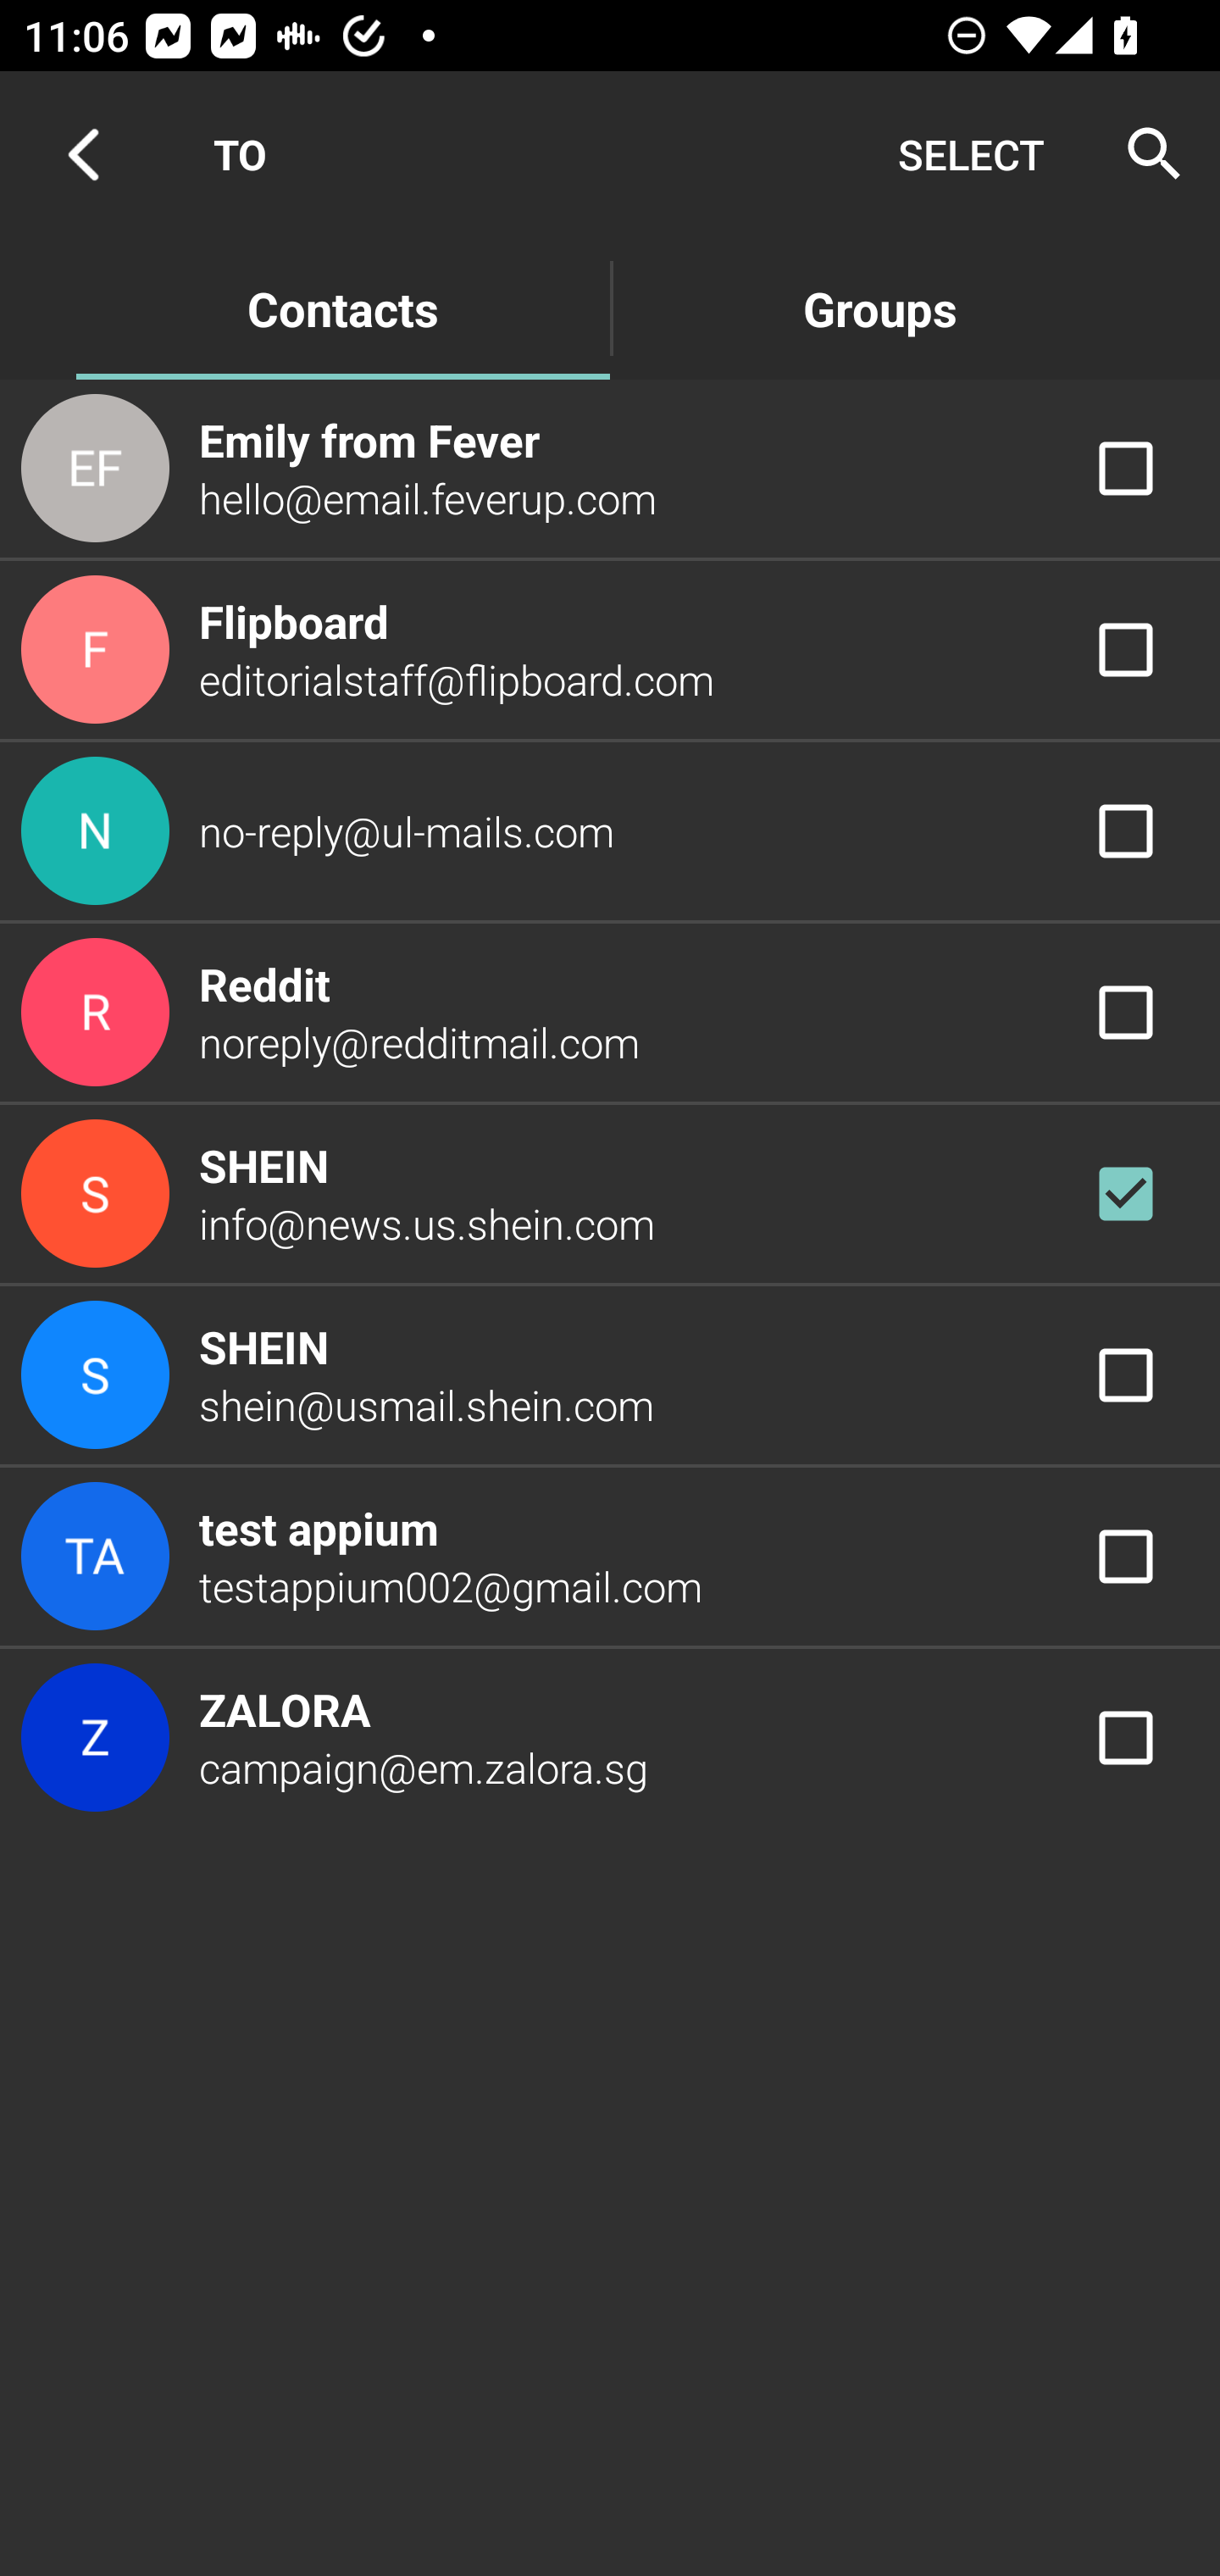 This screenshot has width=1220, height=2576. Describe the element at coordinates (610, 1737) in the screenshot. I see `ZALORA campaign@em.zalora.sg` at that location.